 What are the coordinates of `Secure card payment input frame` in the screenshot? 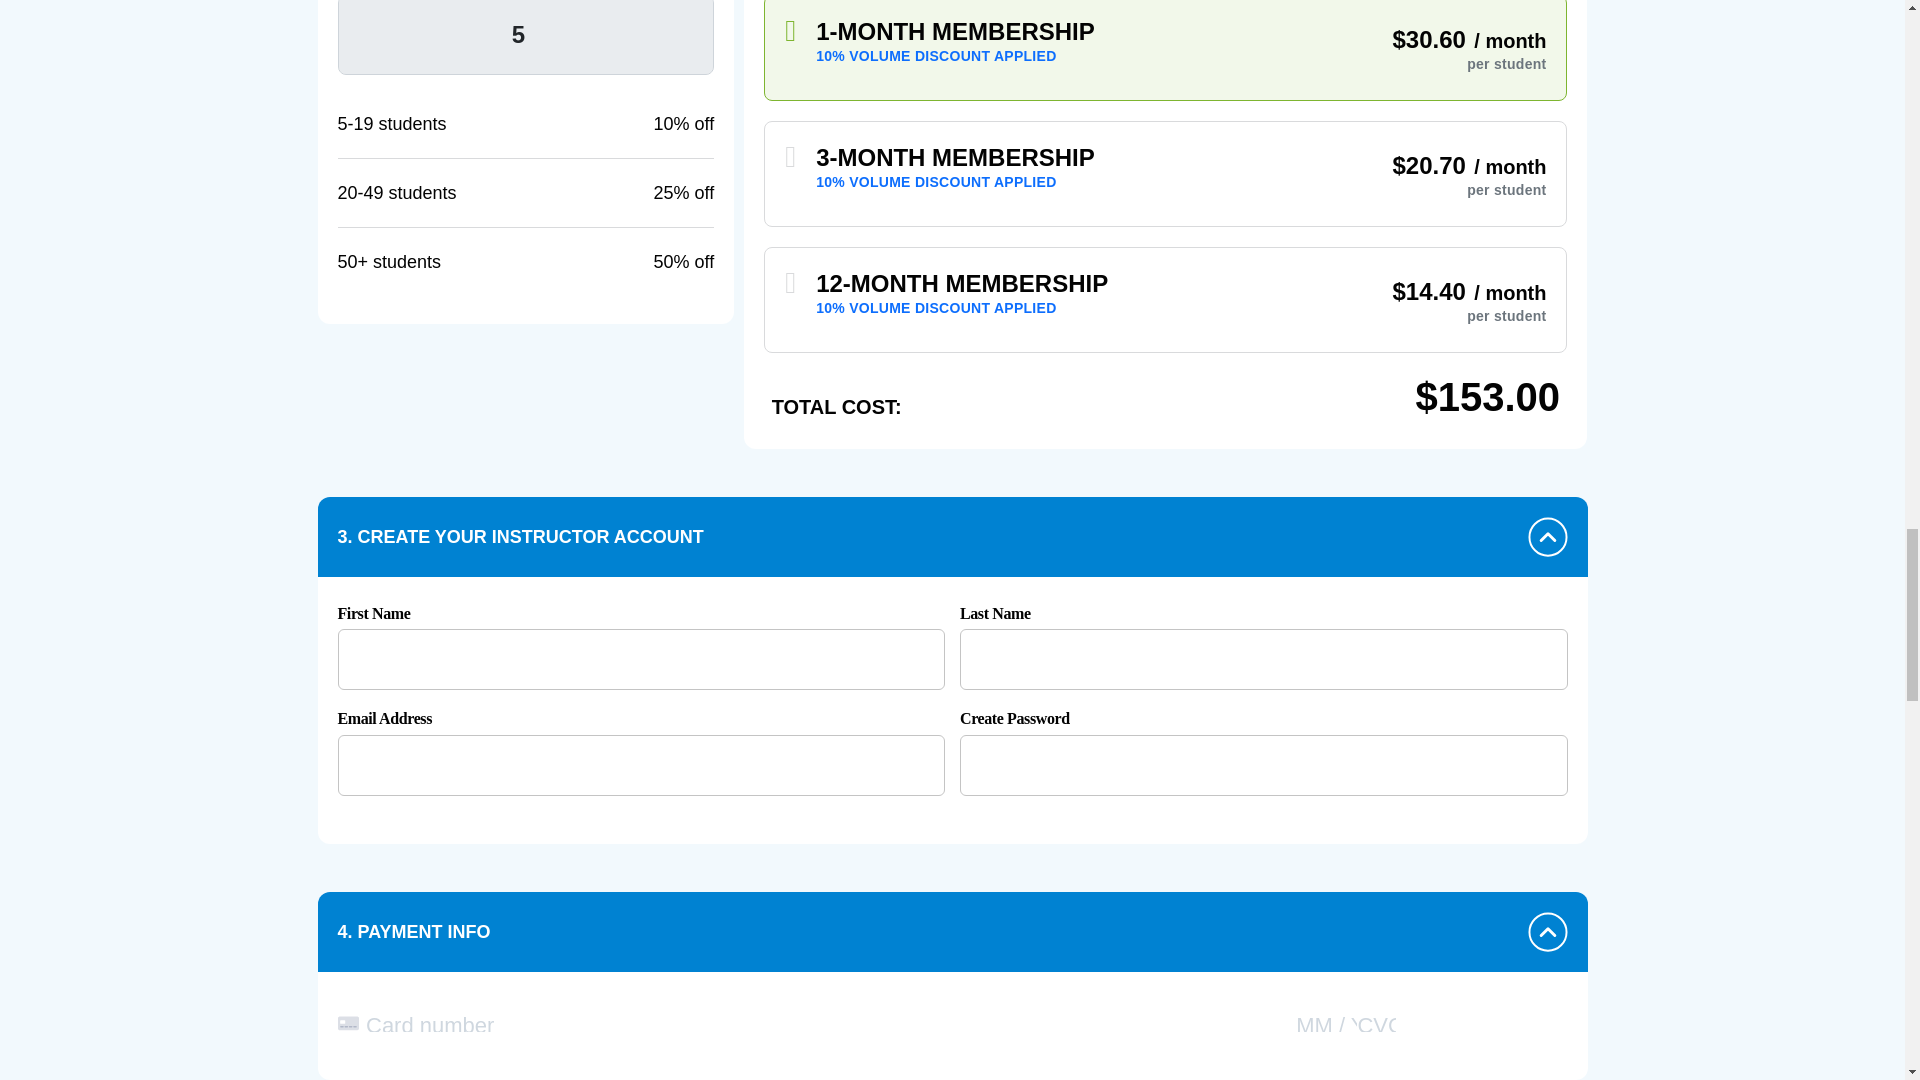 It's located at (952, 1026).